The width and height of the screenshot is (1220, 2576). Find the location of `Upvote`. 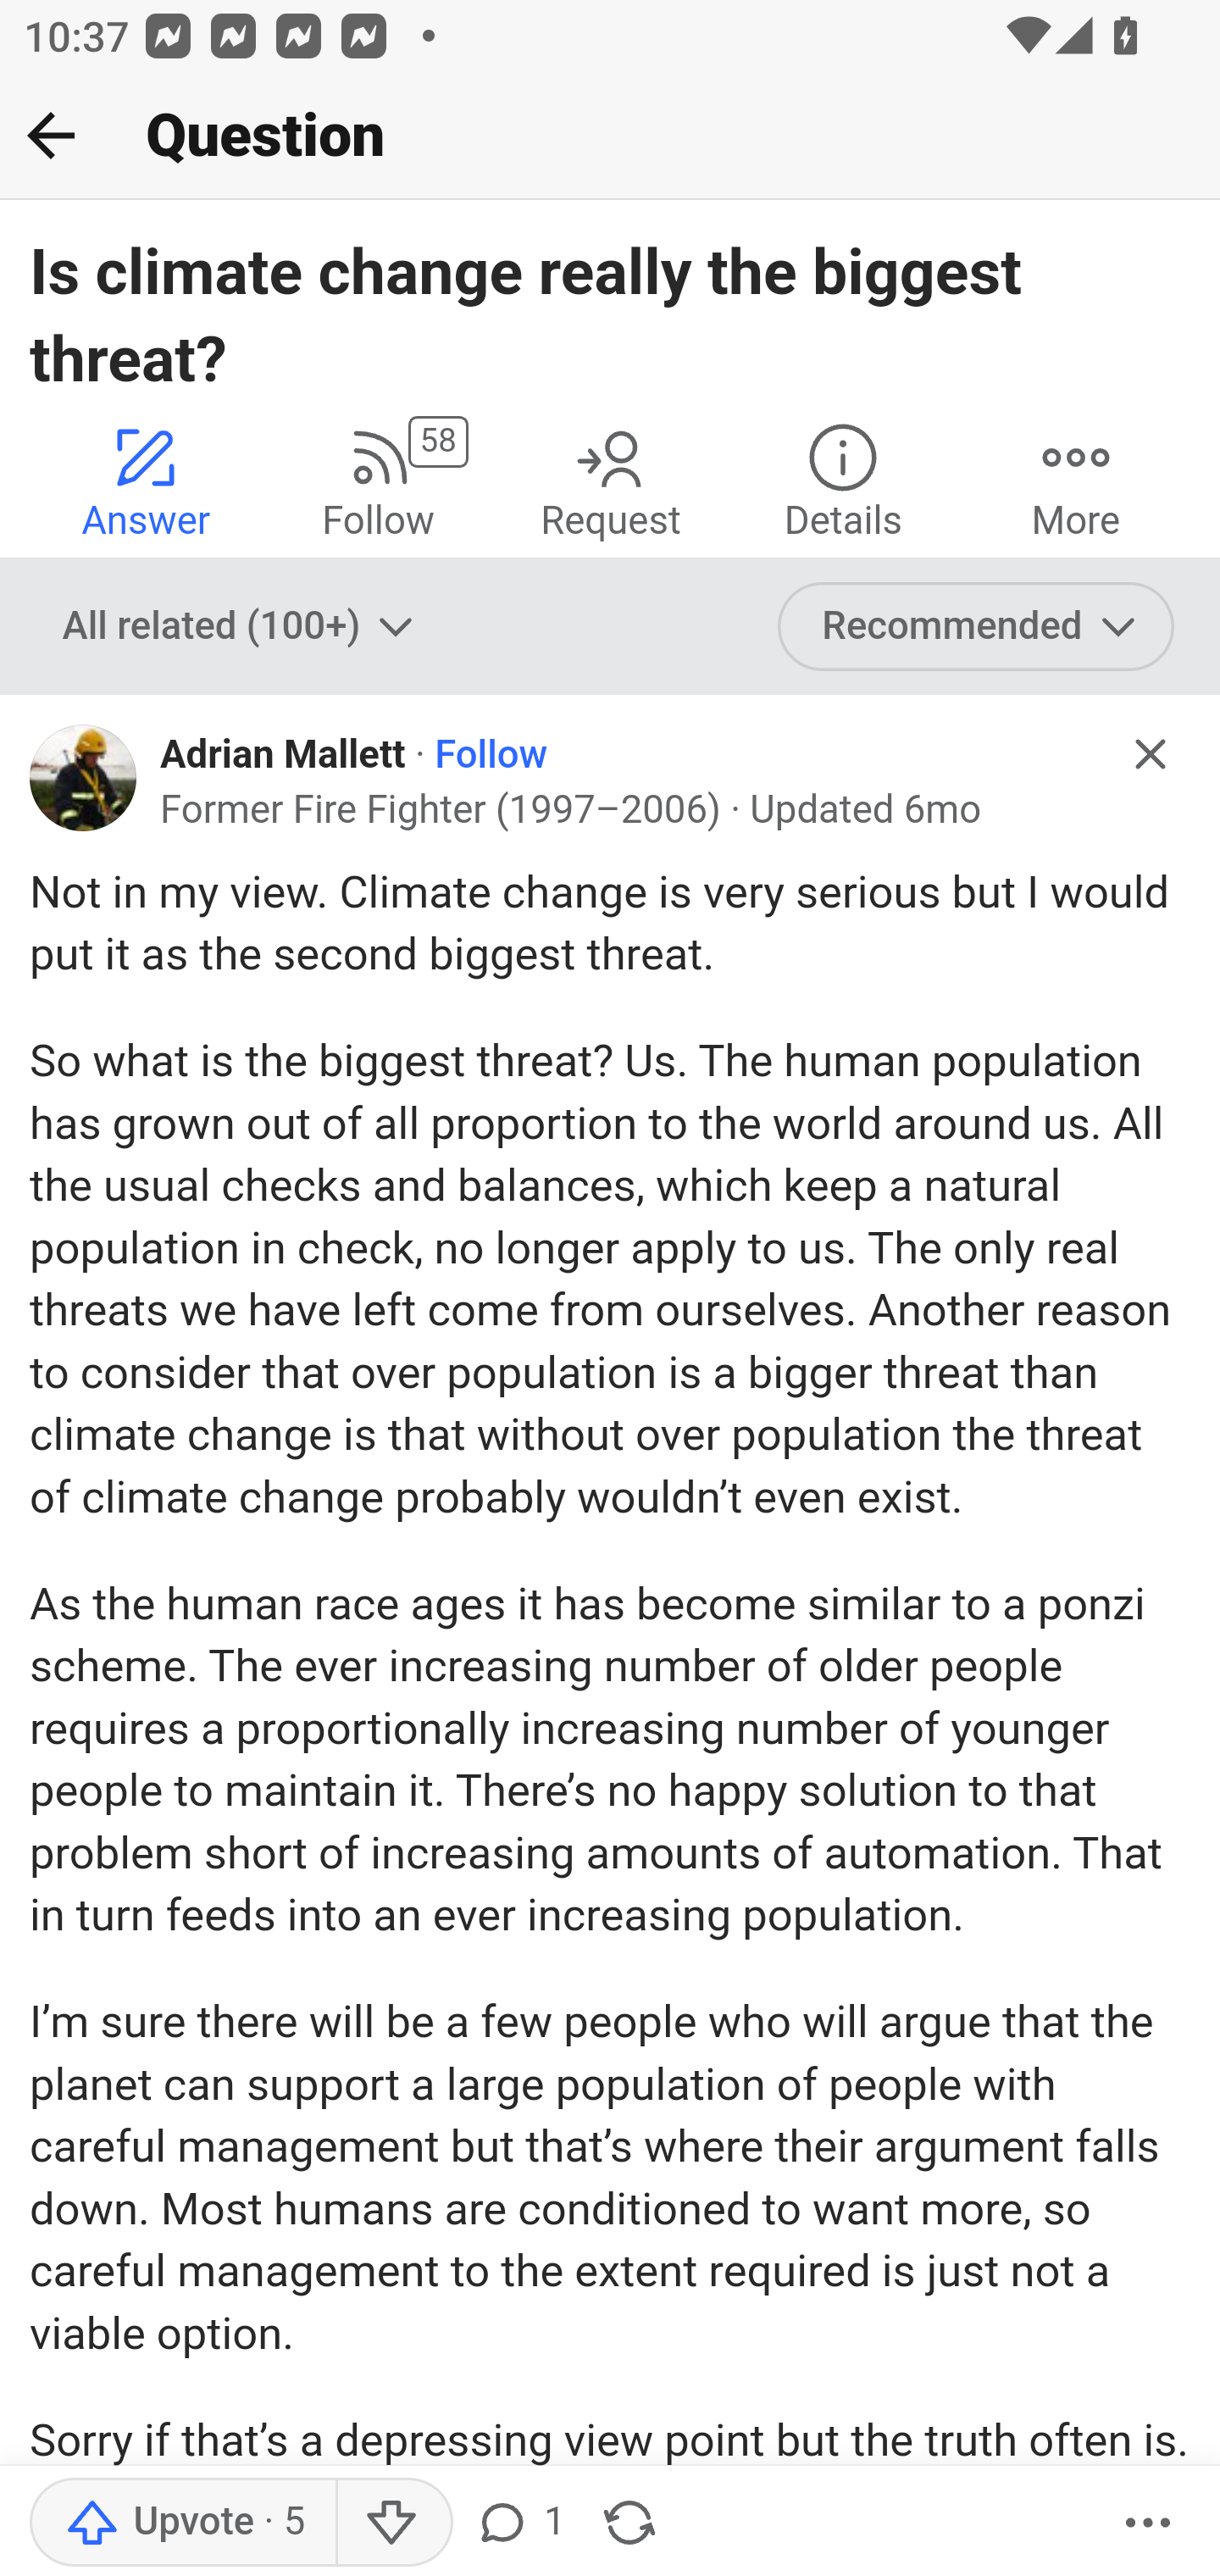

Upvote is located at coordinates (183, 2523).